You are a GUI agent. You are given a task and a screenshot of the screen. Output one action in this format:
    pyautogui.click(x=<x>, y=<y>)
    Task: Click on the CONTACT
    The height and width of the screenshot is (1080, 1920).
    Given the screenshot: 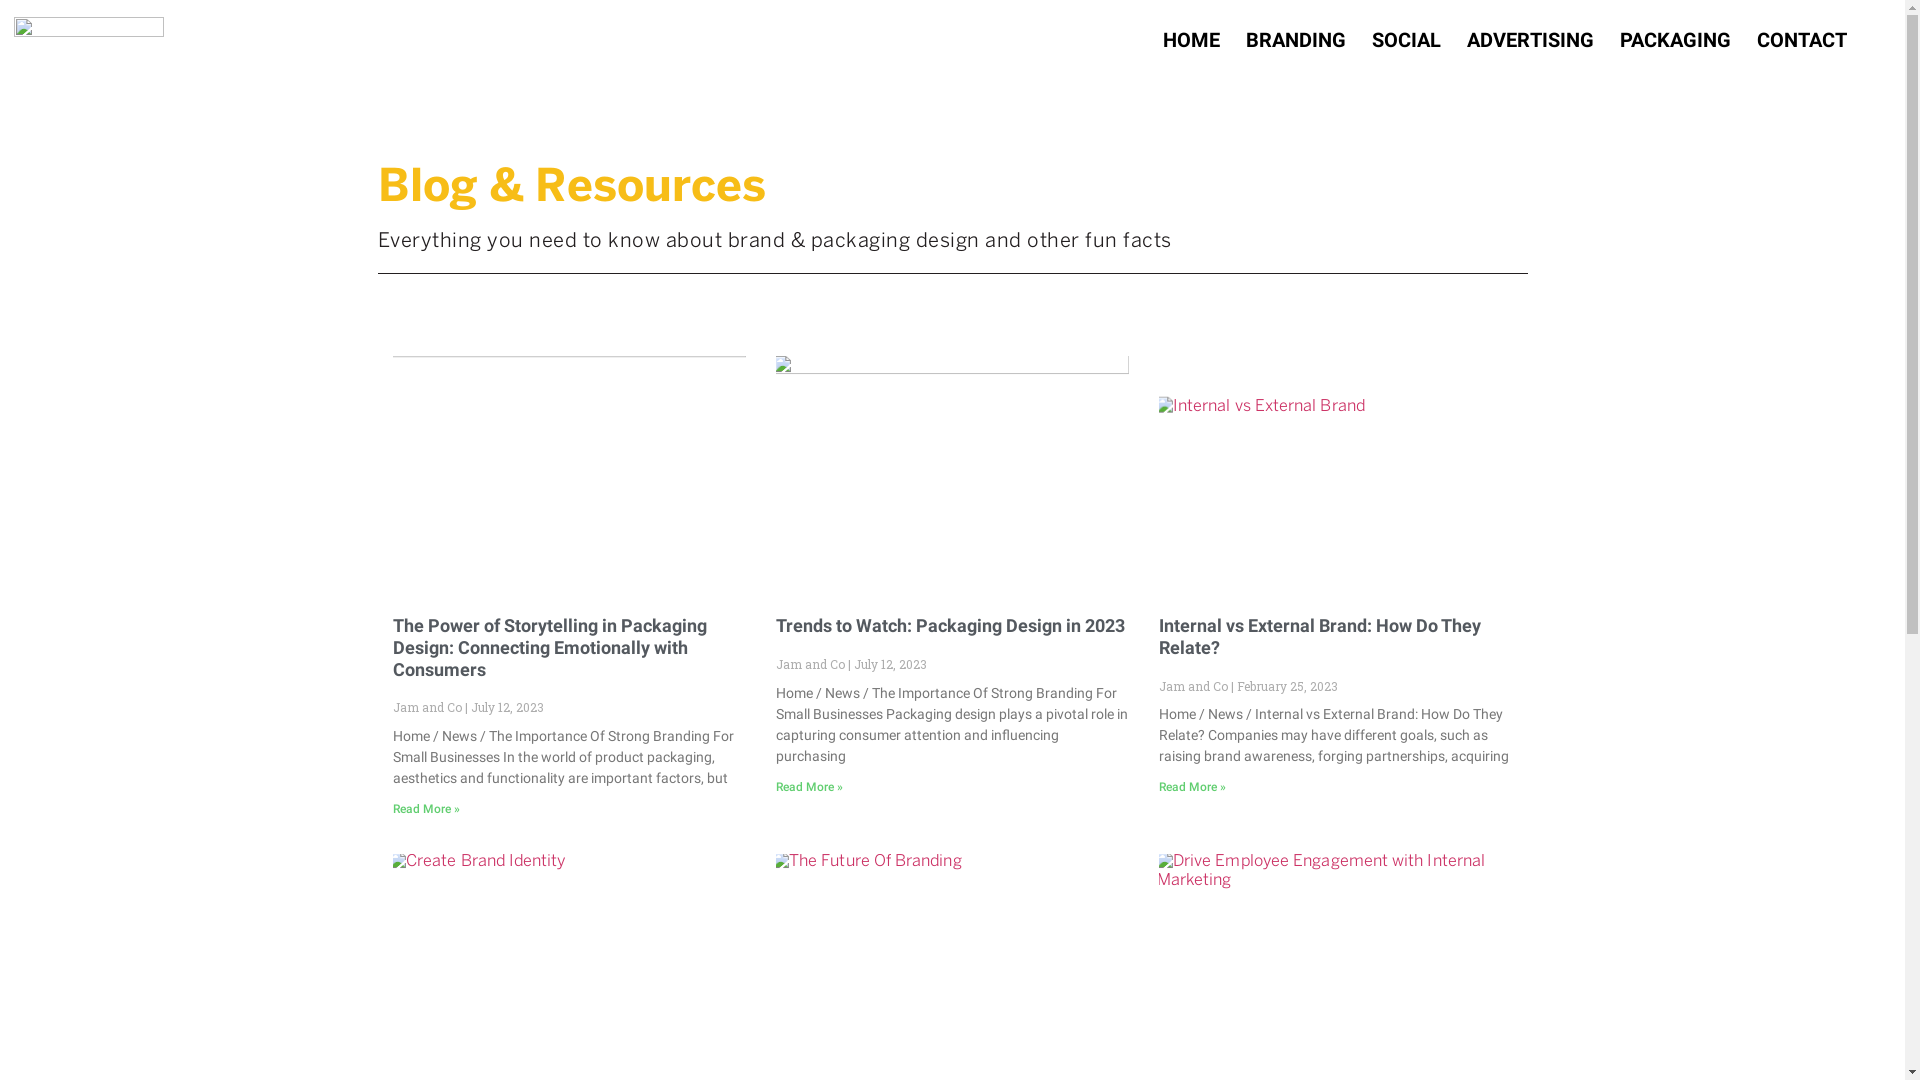 What is the action you would take?
    pyautogui.click(x=1799, y=40)
    